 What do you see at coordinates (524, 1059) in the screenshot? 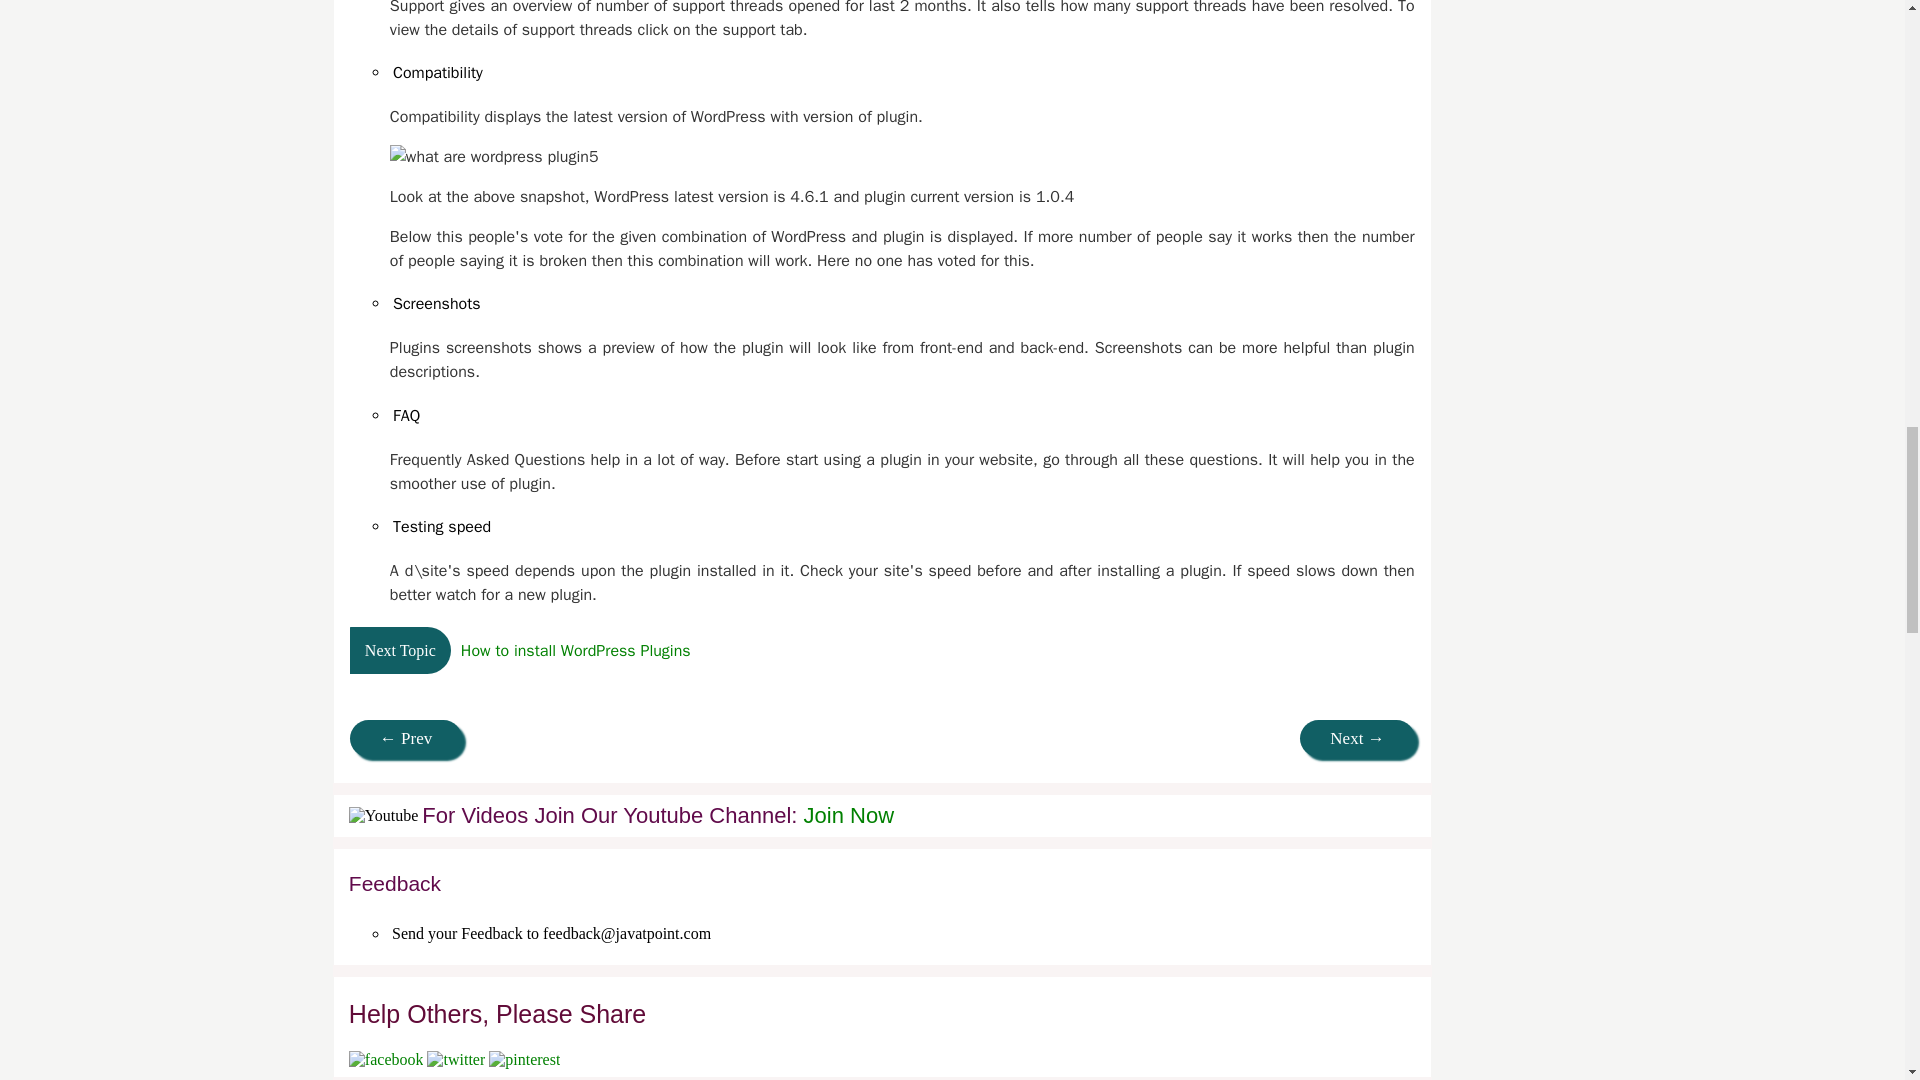
I see `Pinterest` at bounding box center [524, 1059].